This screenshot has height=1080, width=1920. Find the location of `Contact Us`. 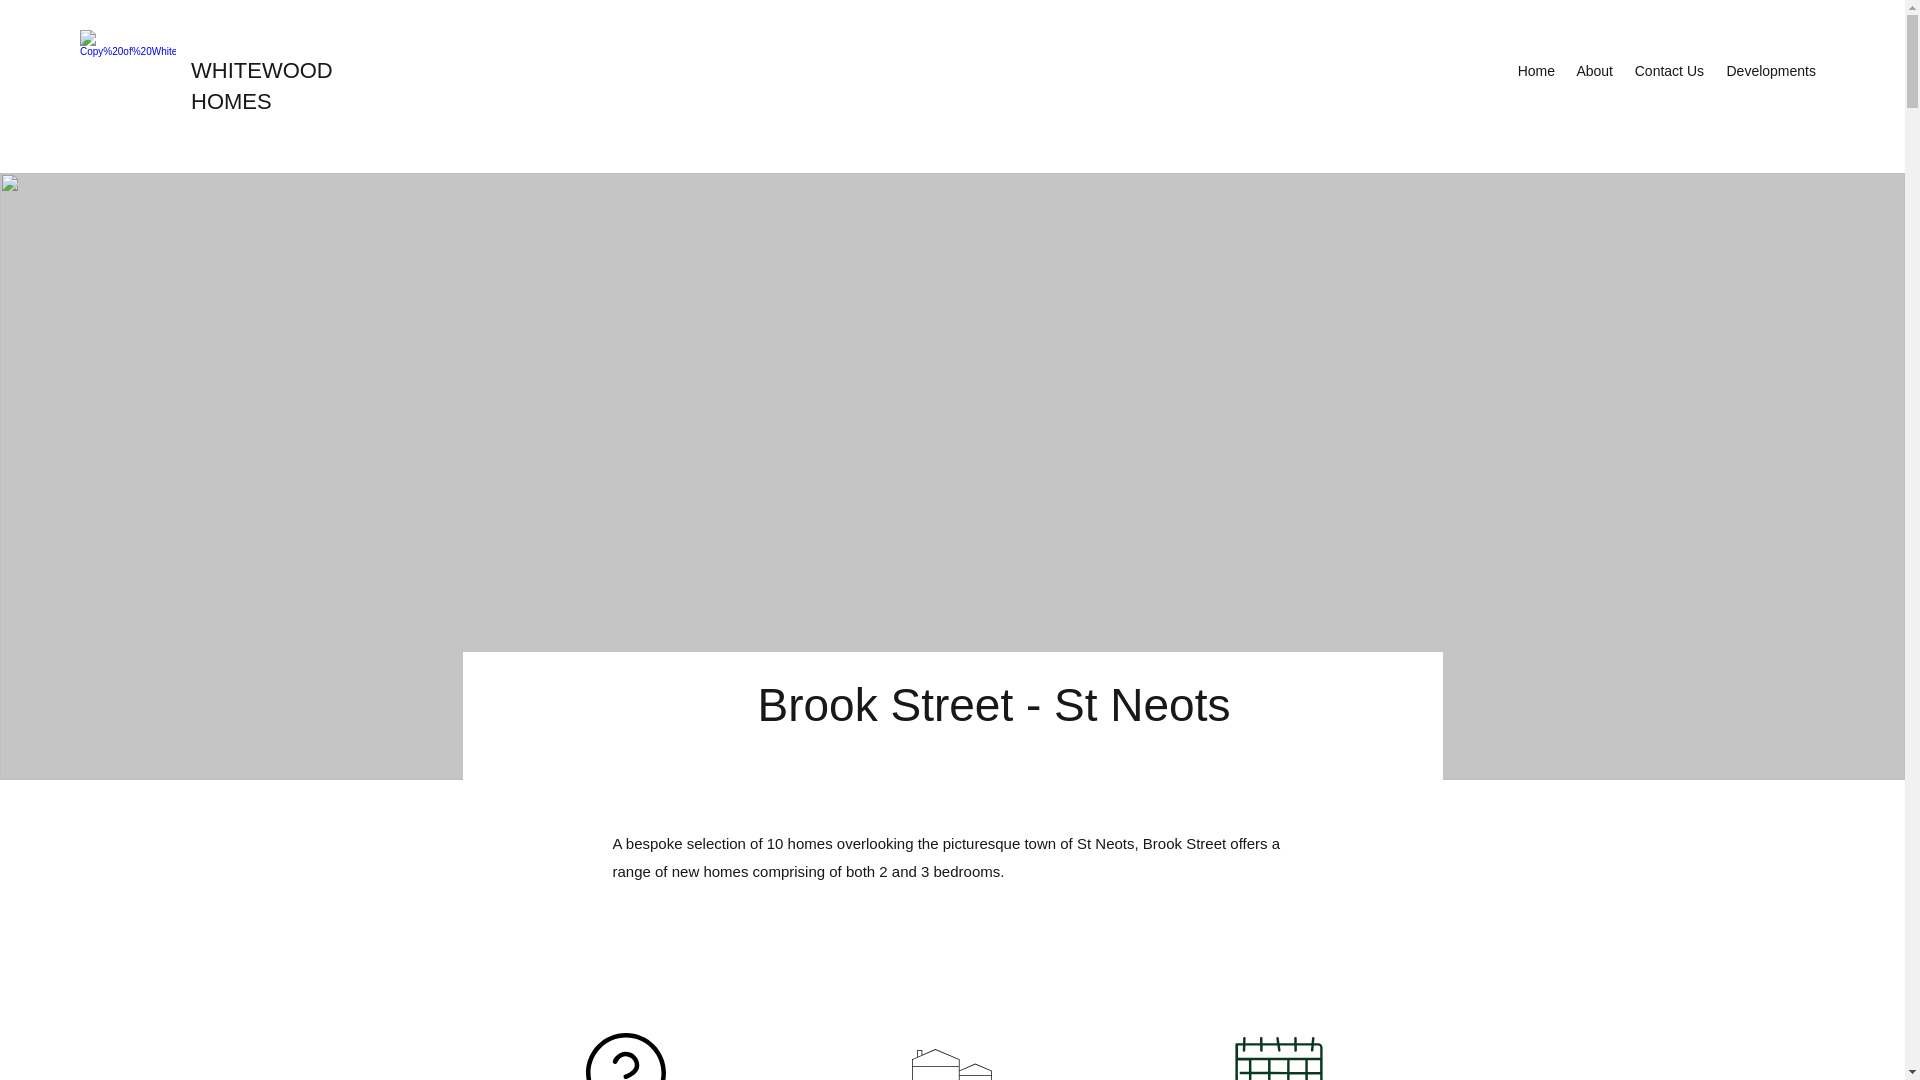

Contact Us is located at coordinates (1668, 71).